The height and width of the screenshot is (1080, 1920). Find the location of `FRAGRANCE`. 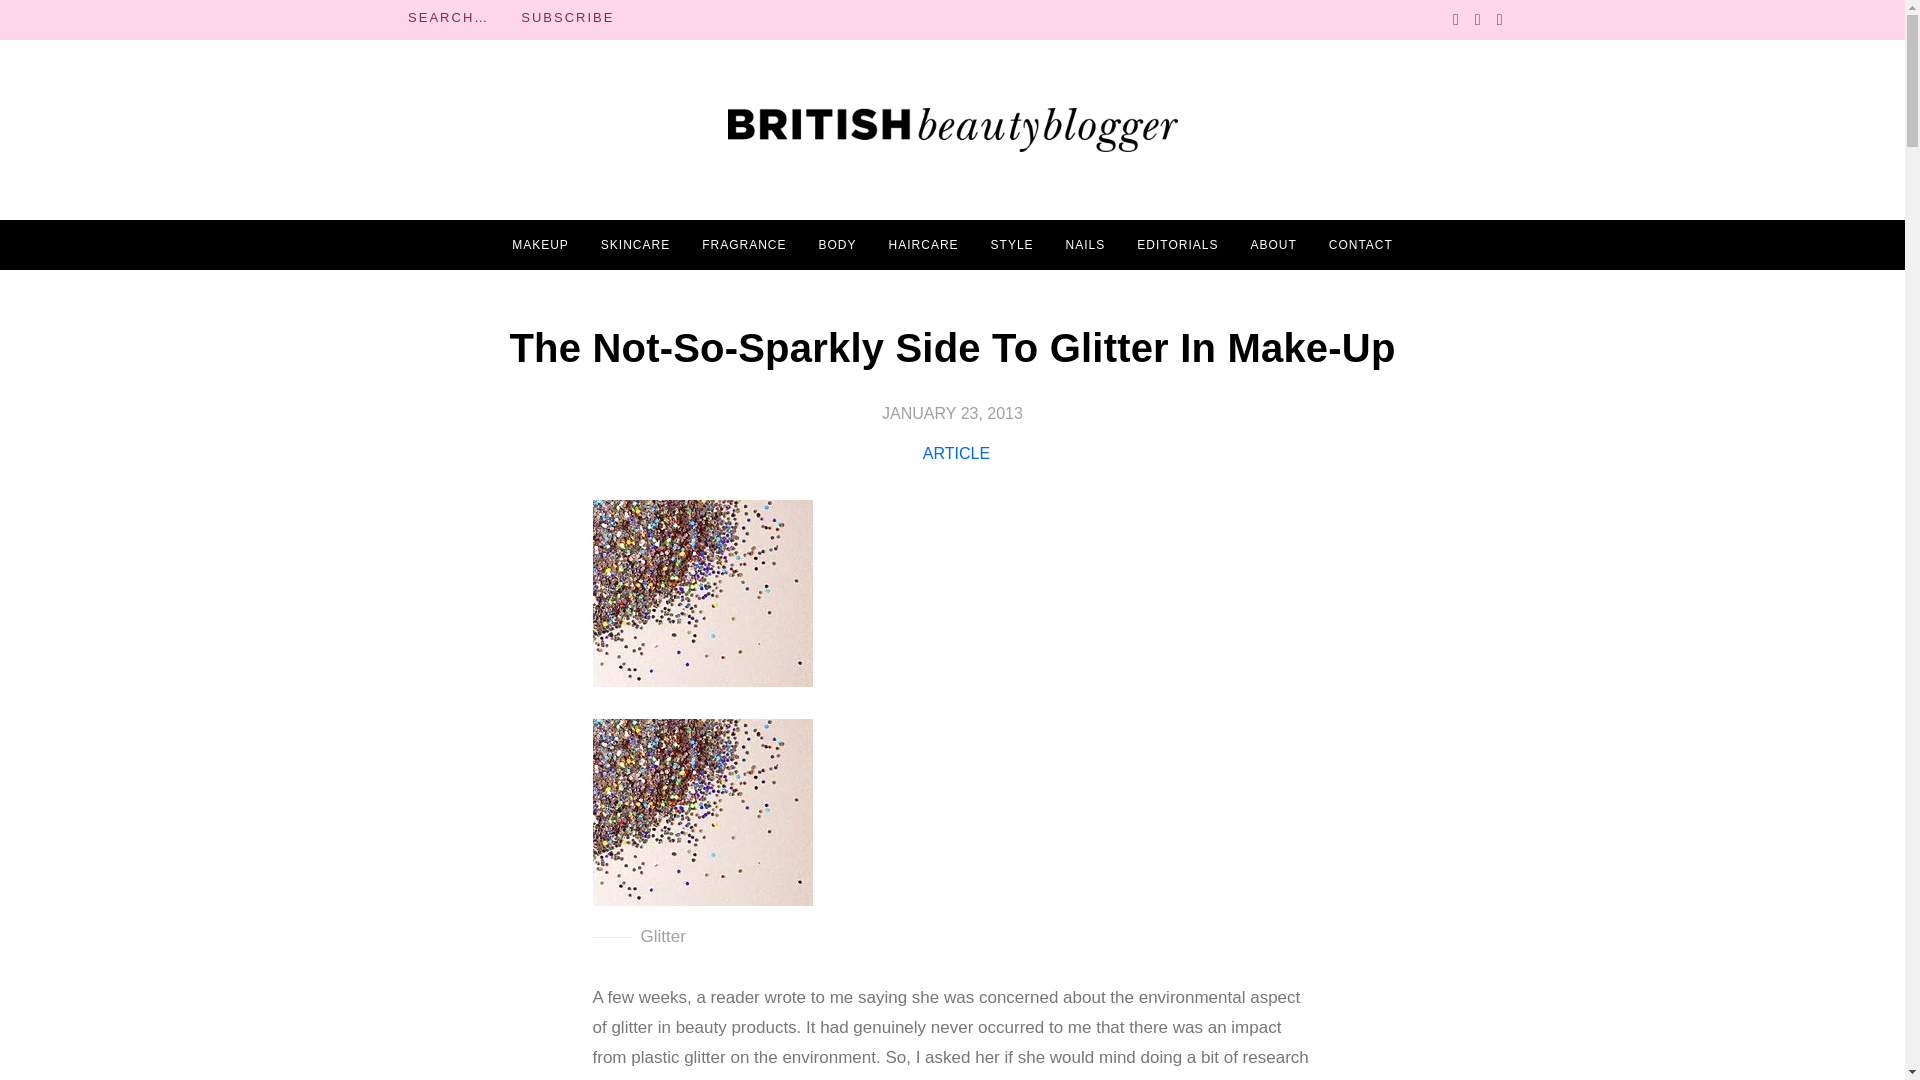

FRAGRANCE is located at coordinates (744, 245).